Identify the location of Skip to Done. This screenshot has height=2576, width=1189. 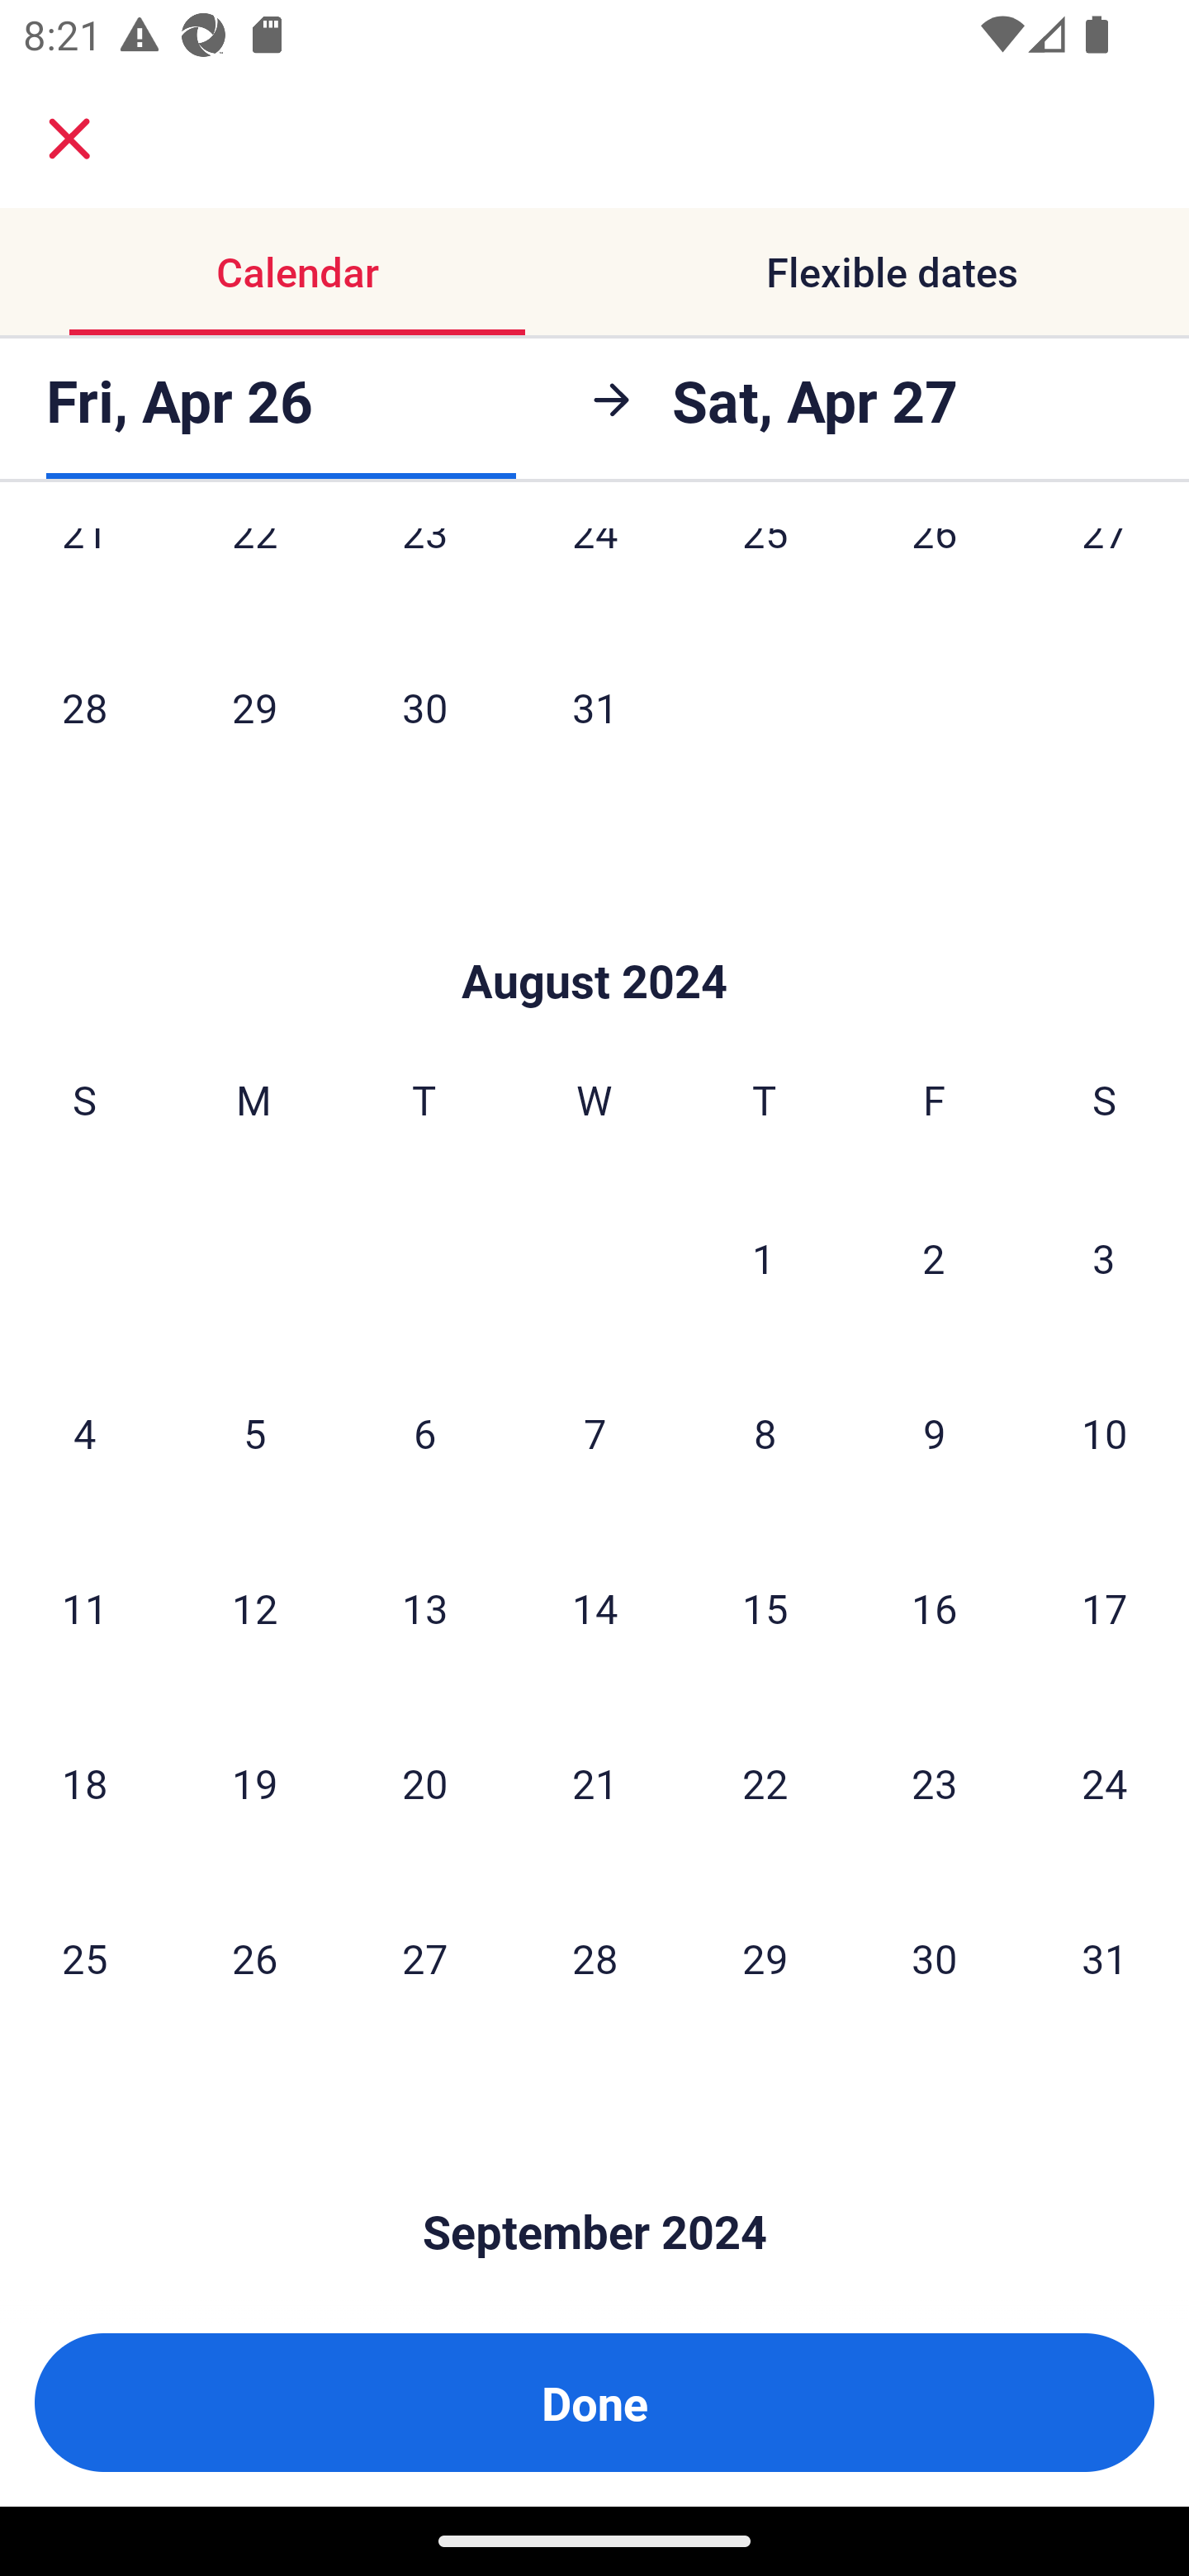
(594, 2183).